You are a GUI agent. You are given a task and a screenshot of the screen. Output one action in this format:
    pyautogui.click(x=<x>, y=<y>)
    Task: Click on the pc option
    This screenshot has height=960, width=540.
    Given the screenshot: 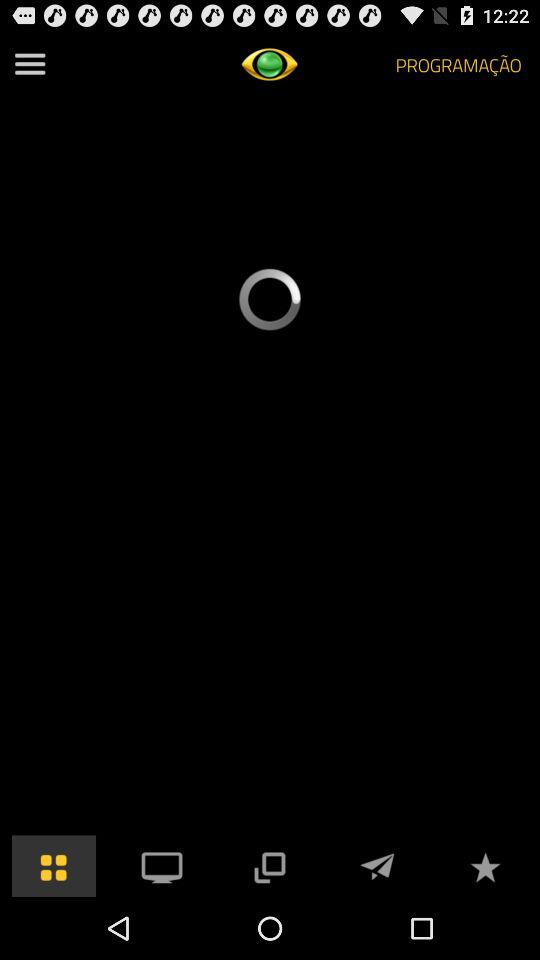 What is the action you would take?
    pyautogui.click(x=162, y=866)
    